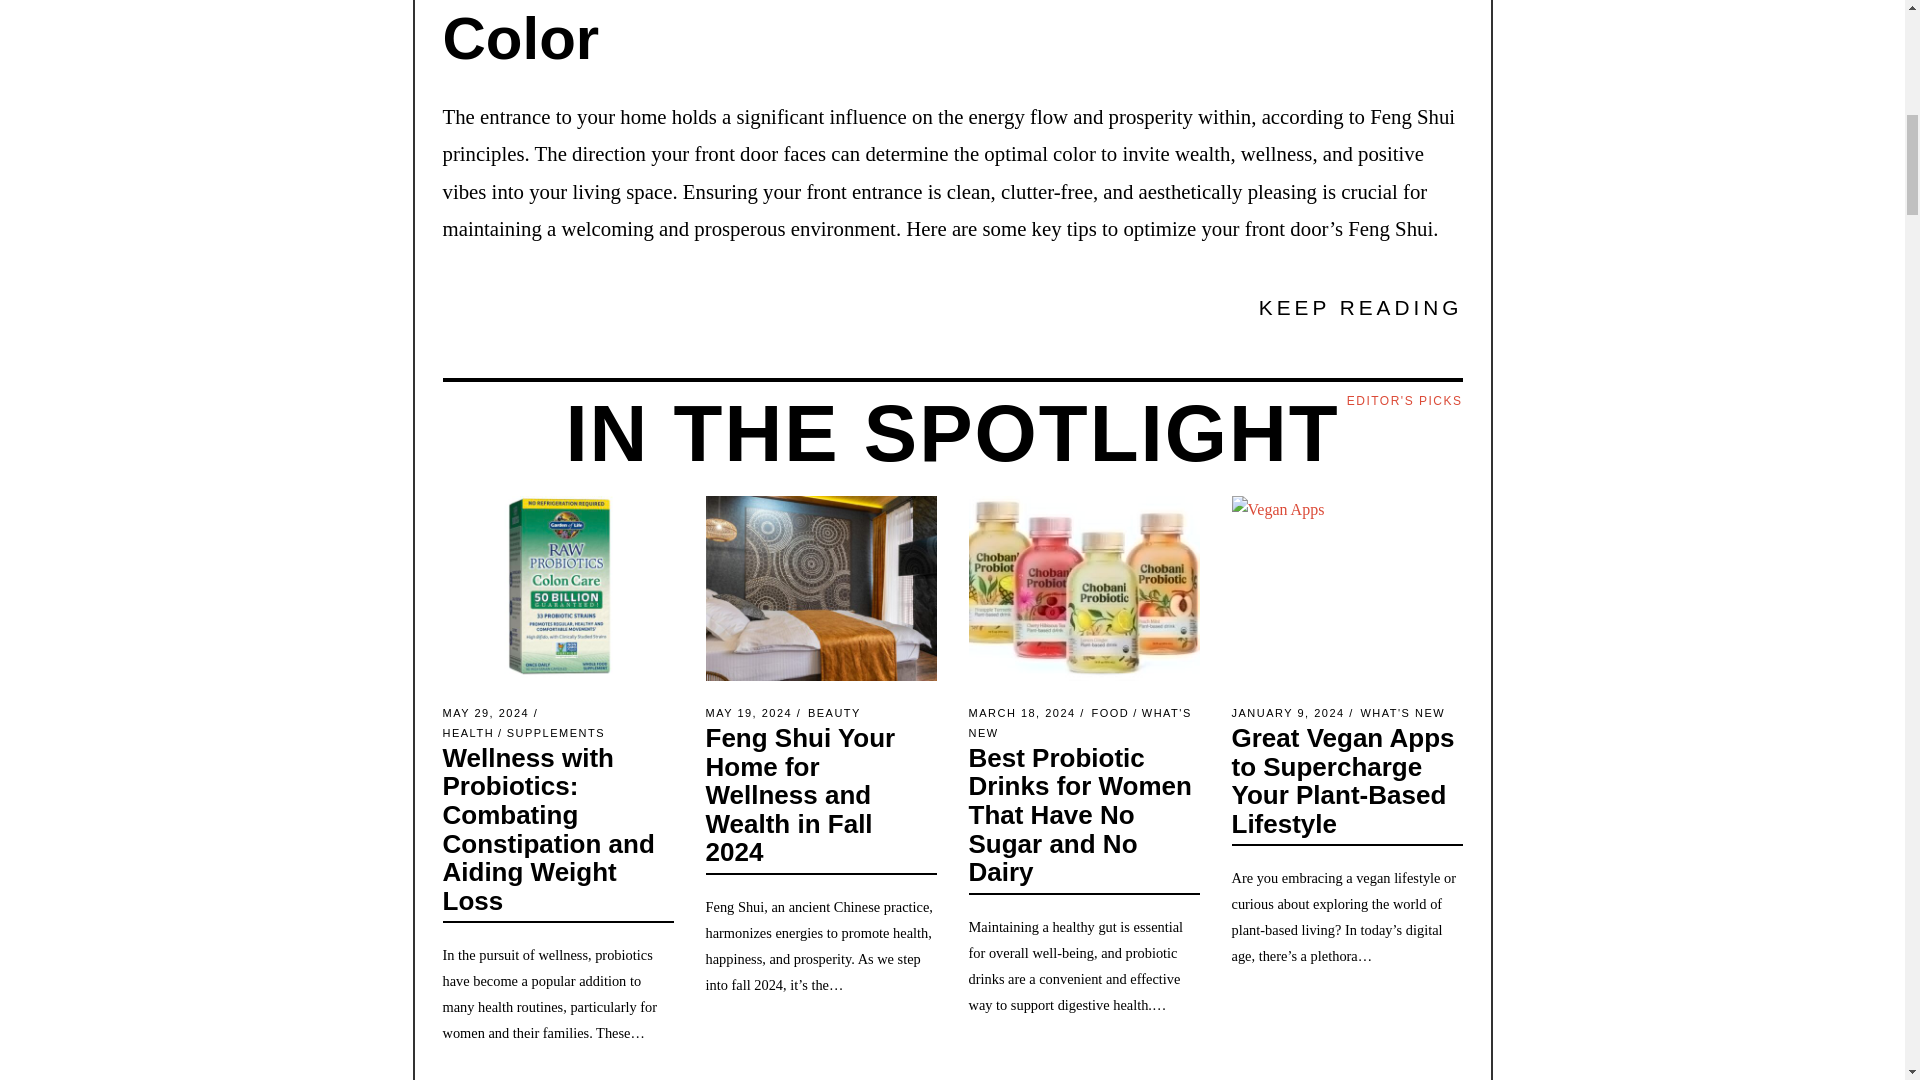 This screenshot has width=1920, height=1080. Describe the element at coordinates (1405, 402) in the screenshot. I see `EDITOR'S PICKS` at that location.